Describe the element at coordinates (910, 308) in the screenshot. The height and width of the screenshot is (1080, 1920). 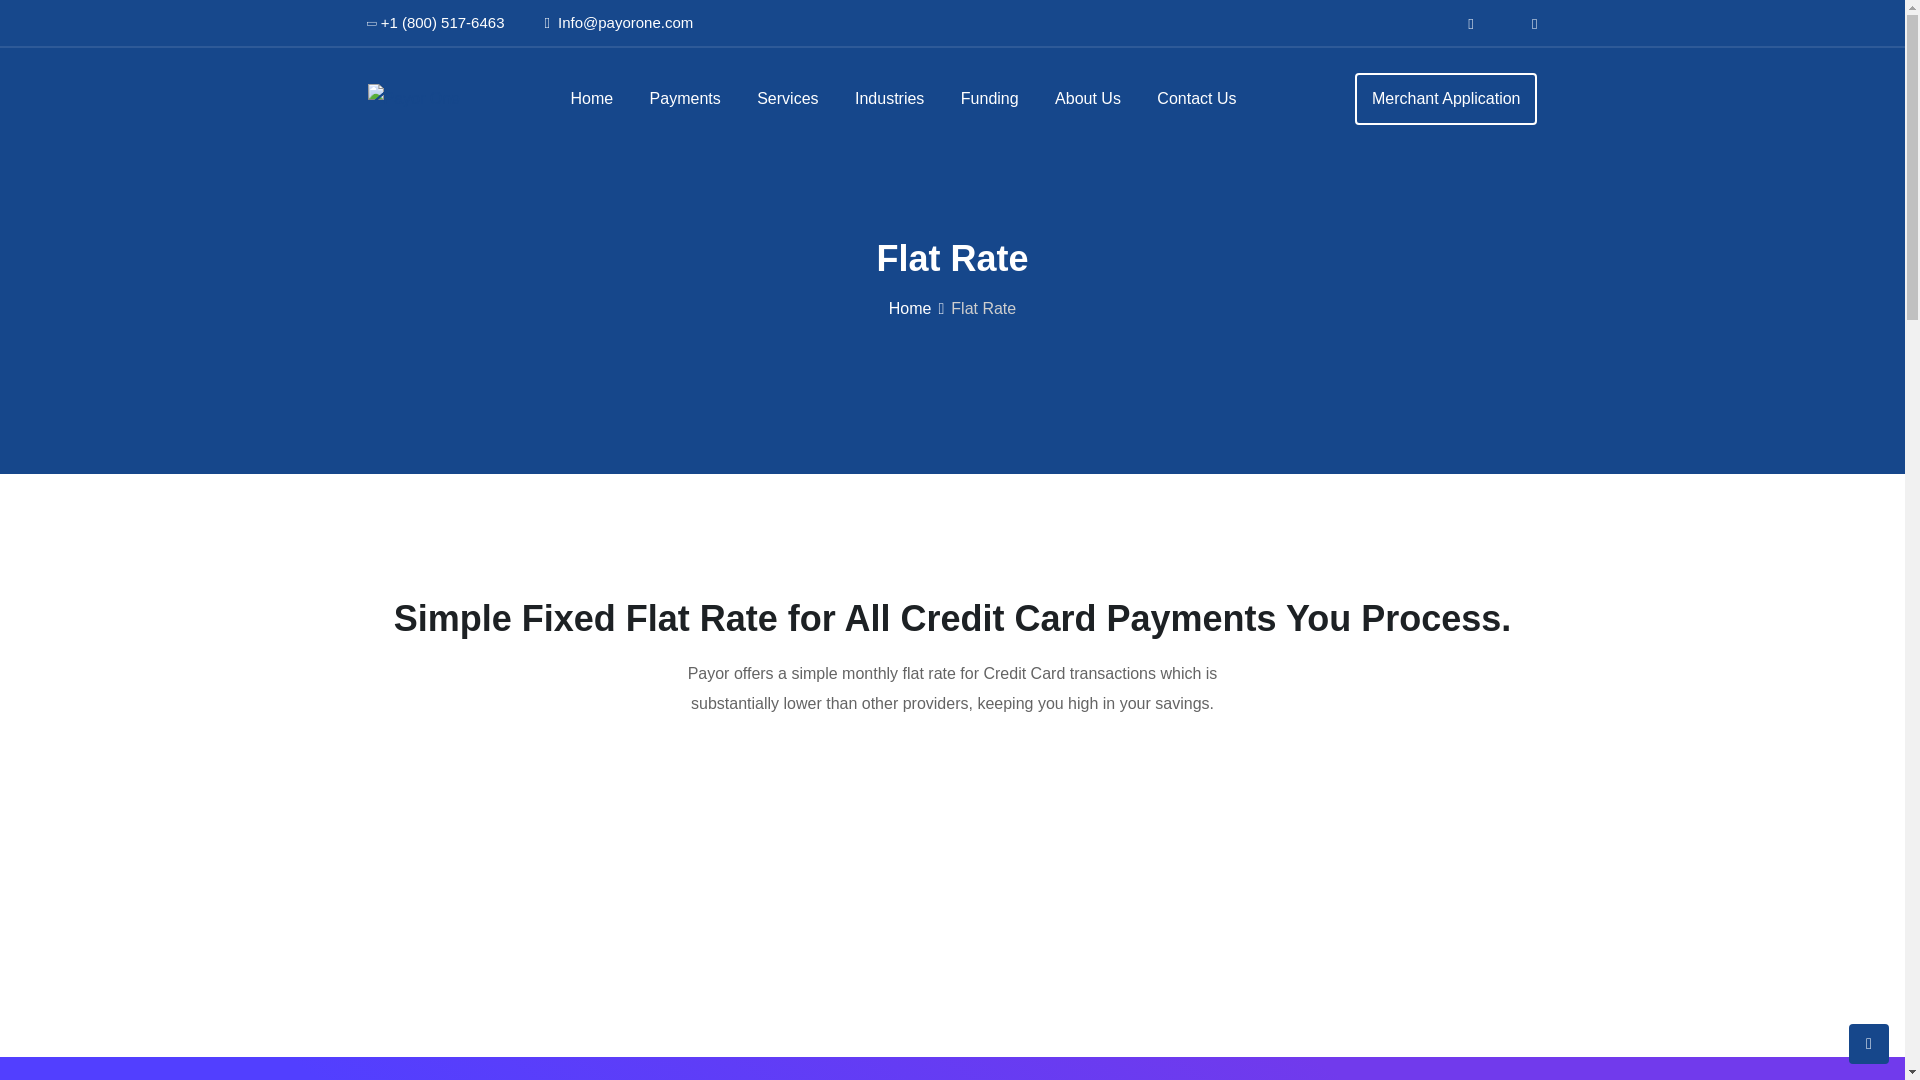
I see `Go to Payor One.` at that location.